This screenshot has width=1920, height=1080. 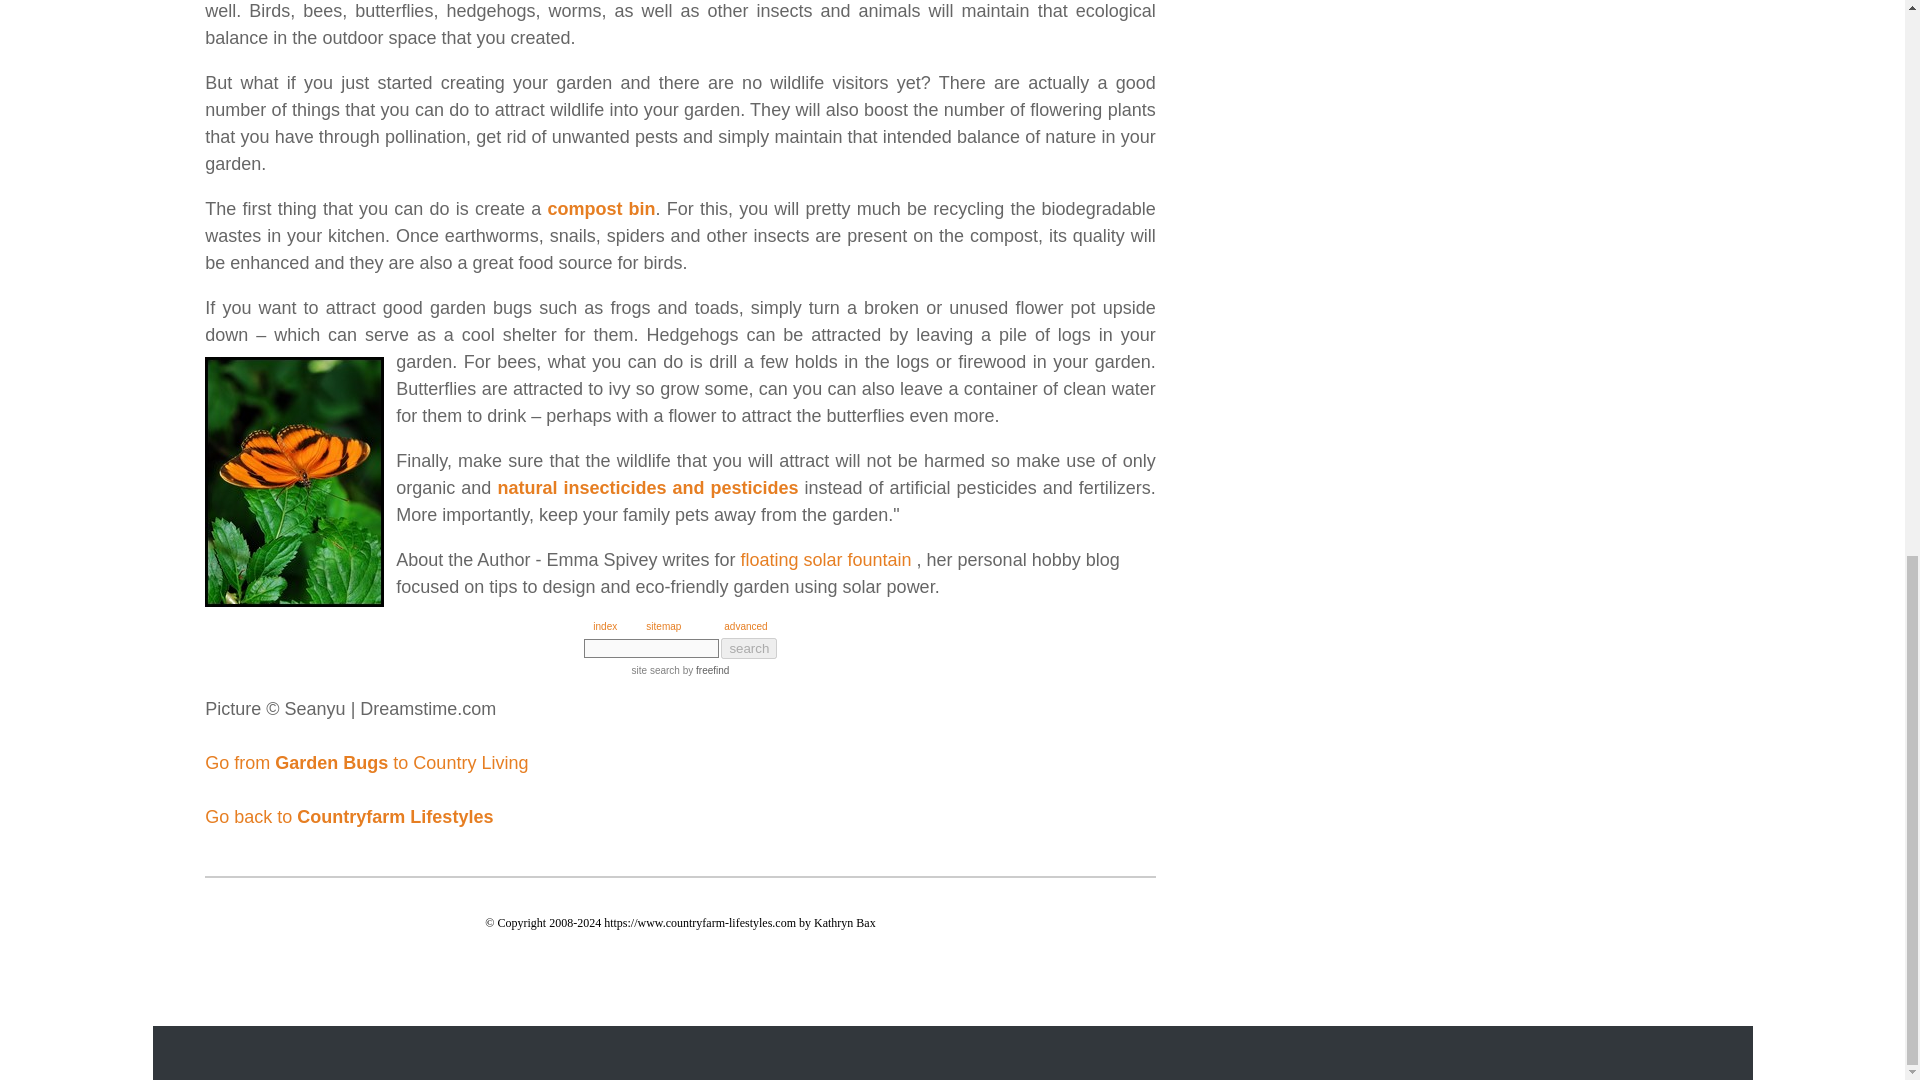 What do you see at coordinates (749, 648) in the screenshot?
I see `search` at bounding box center [749, 648].